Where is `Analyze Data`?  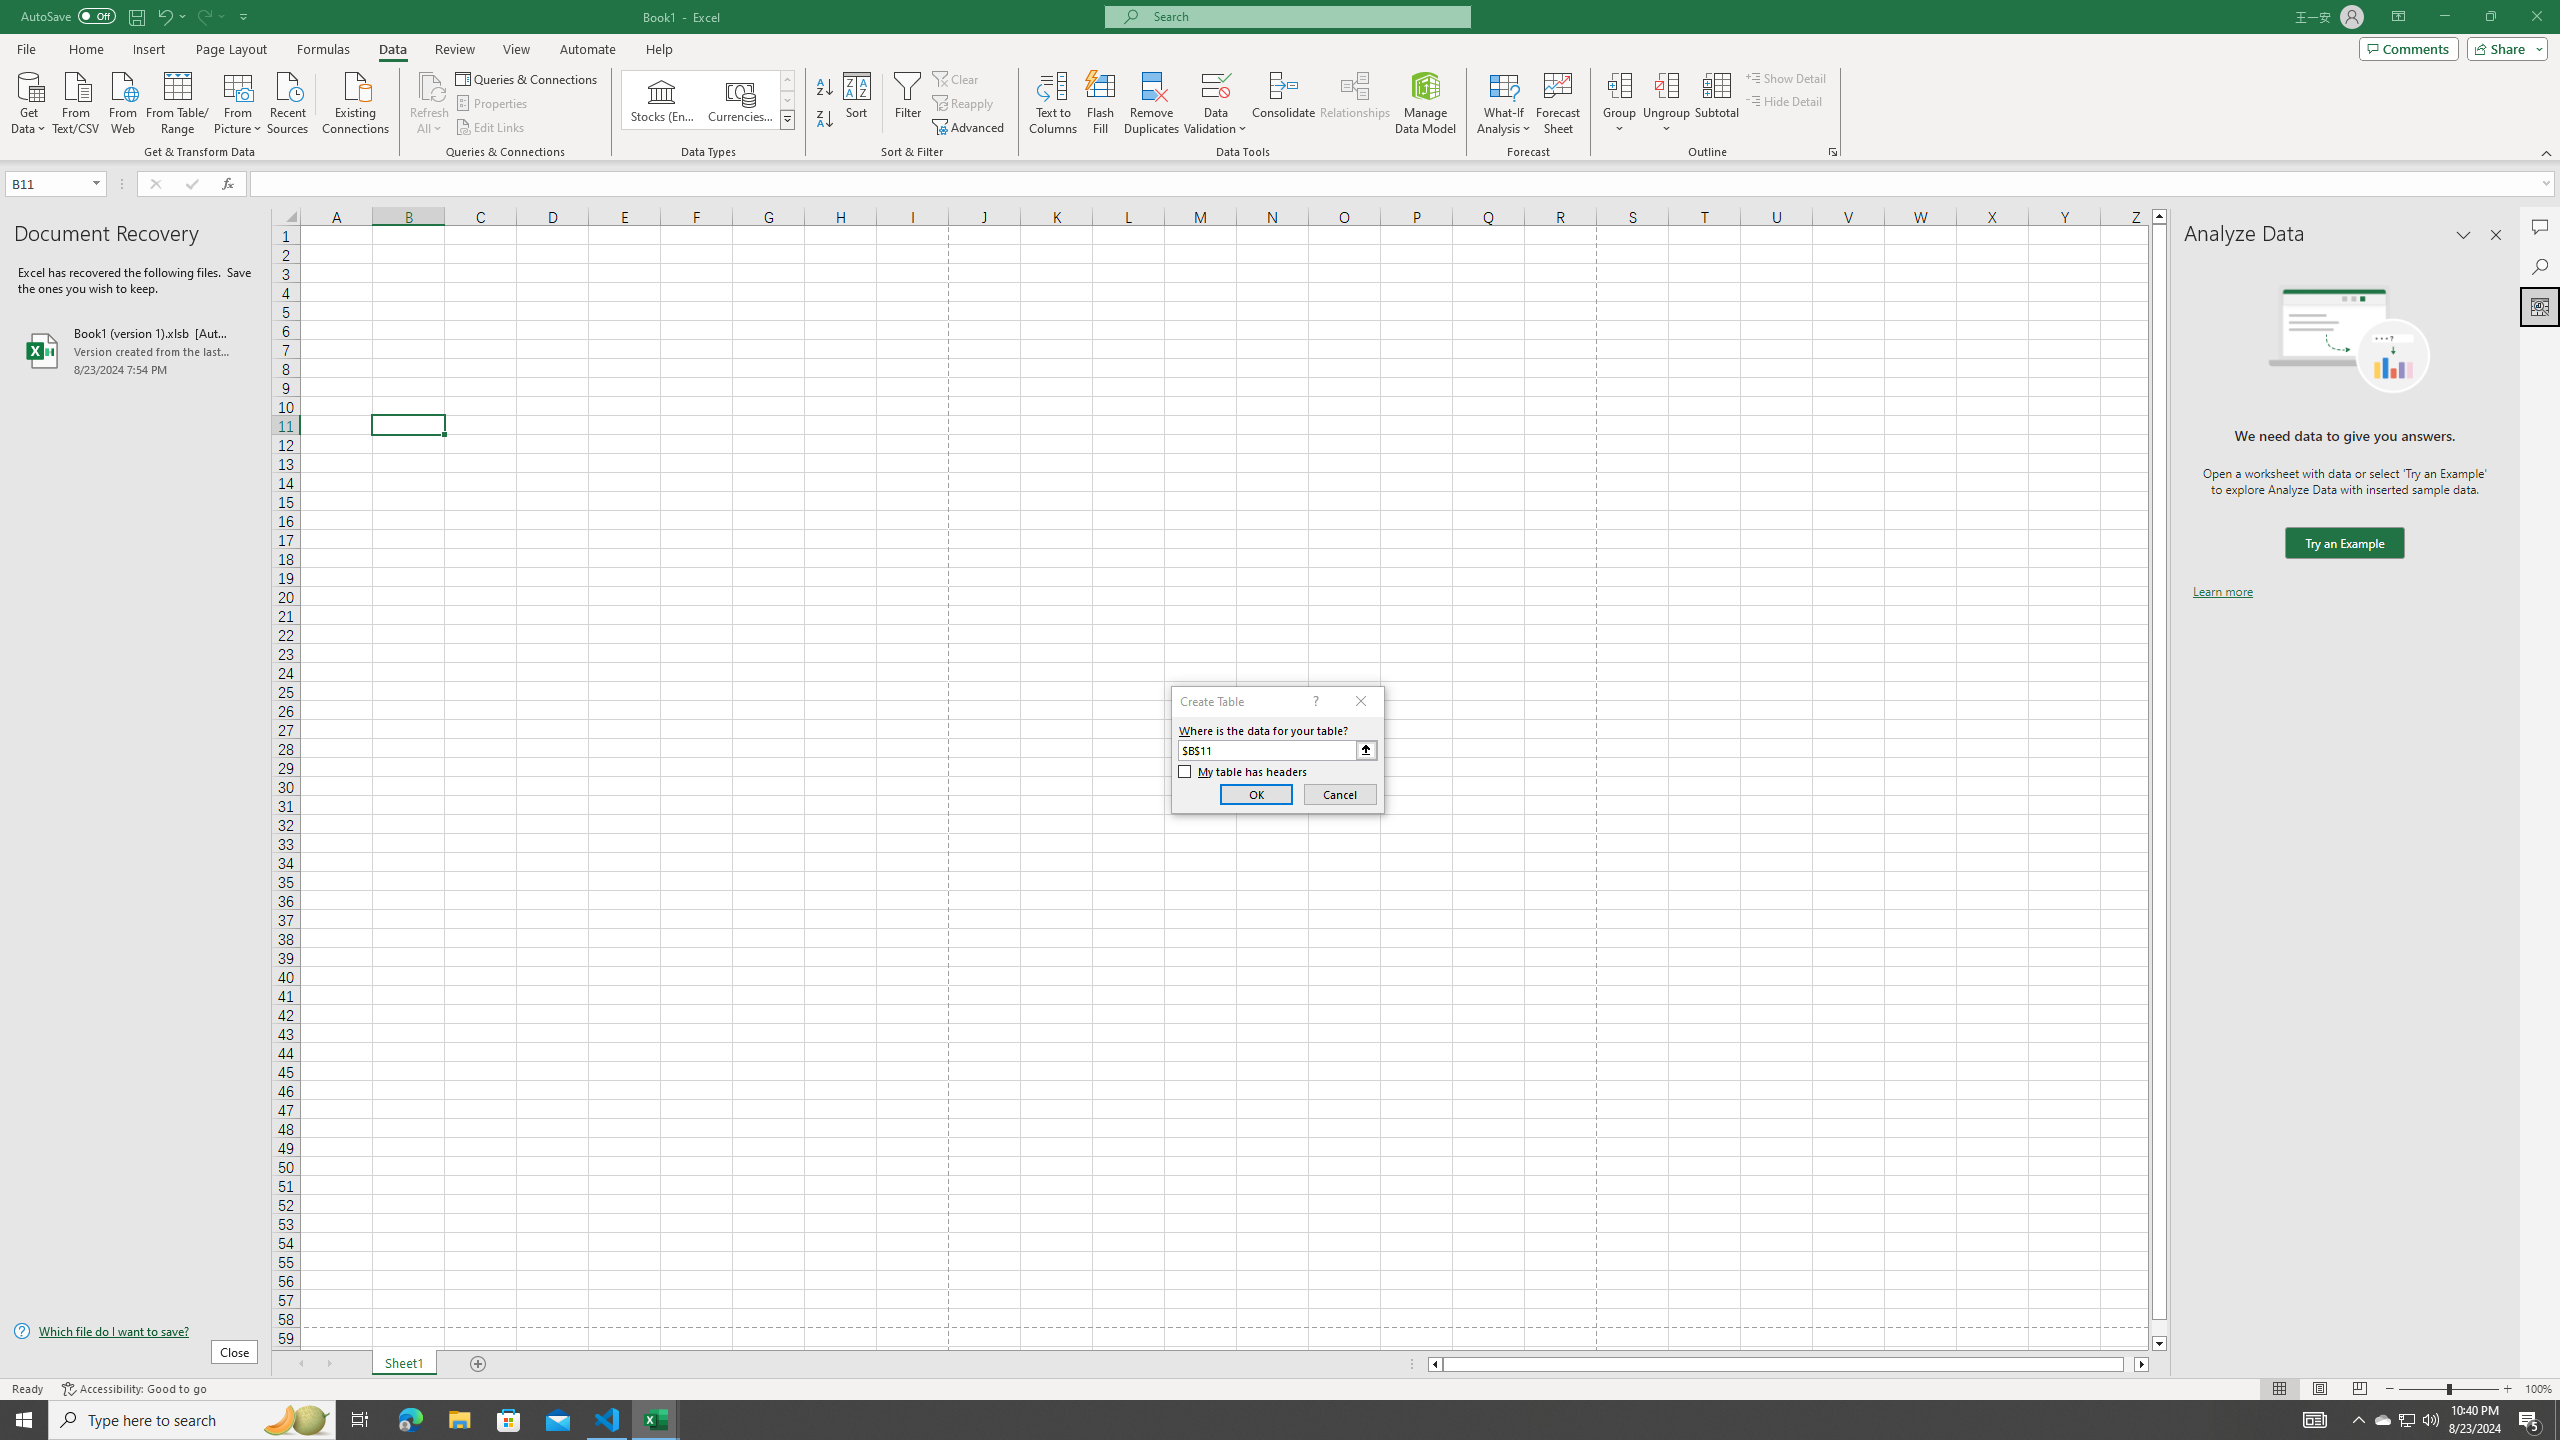 Analyze Data is located at coordinates (2540, 306).